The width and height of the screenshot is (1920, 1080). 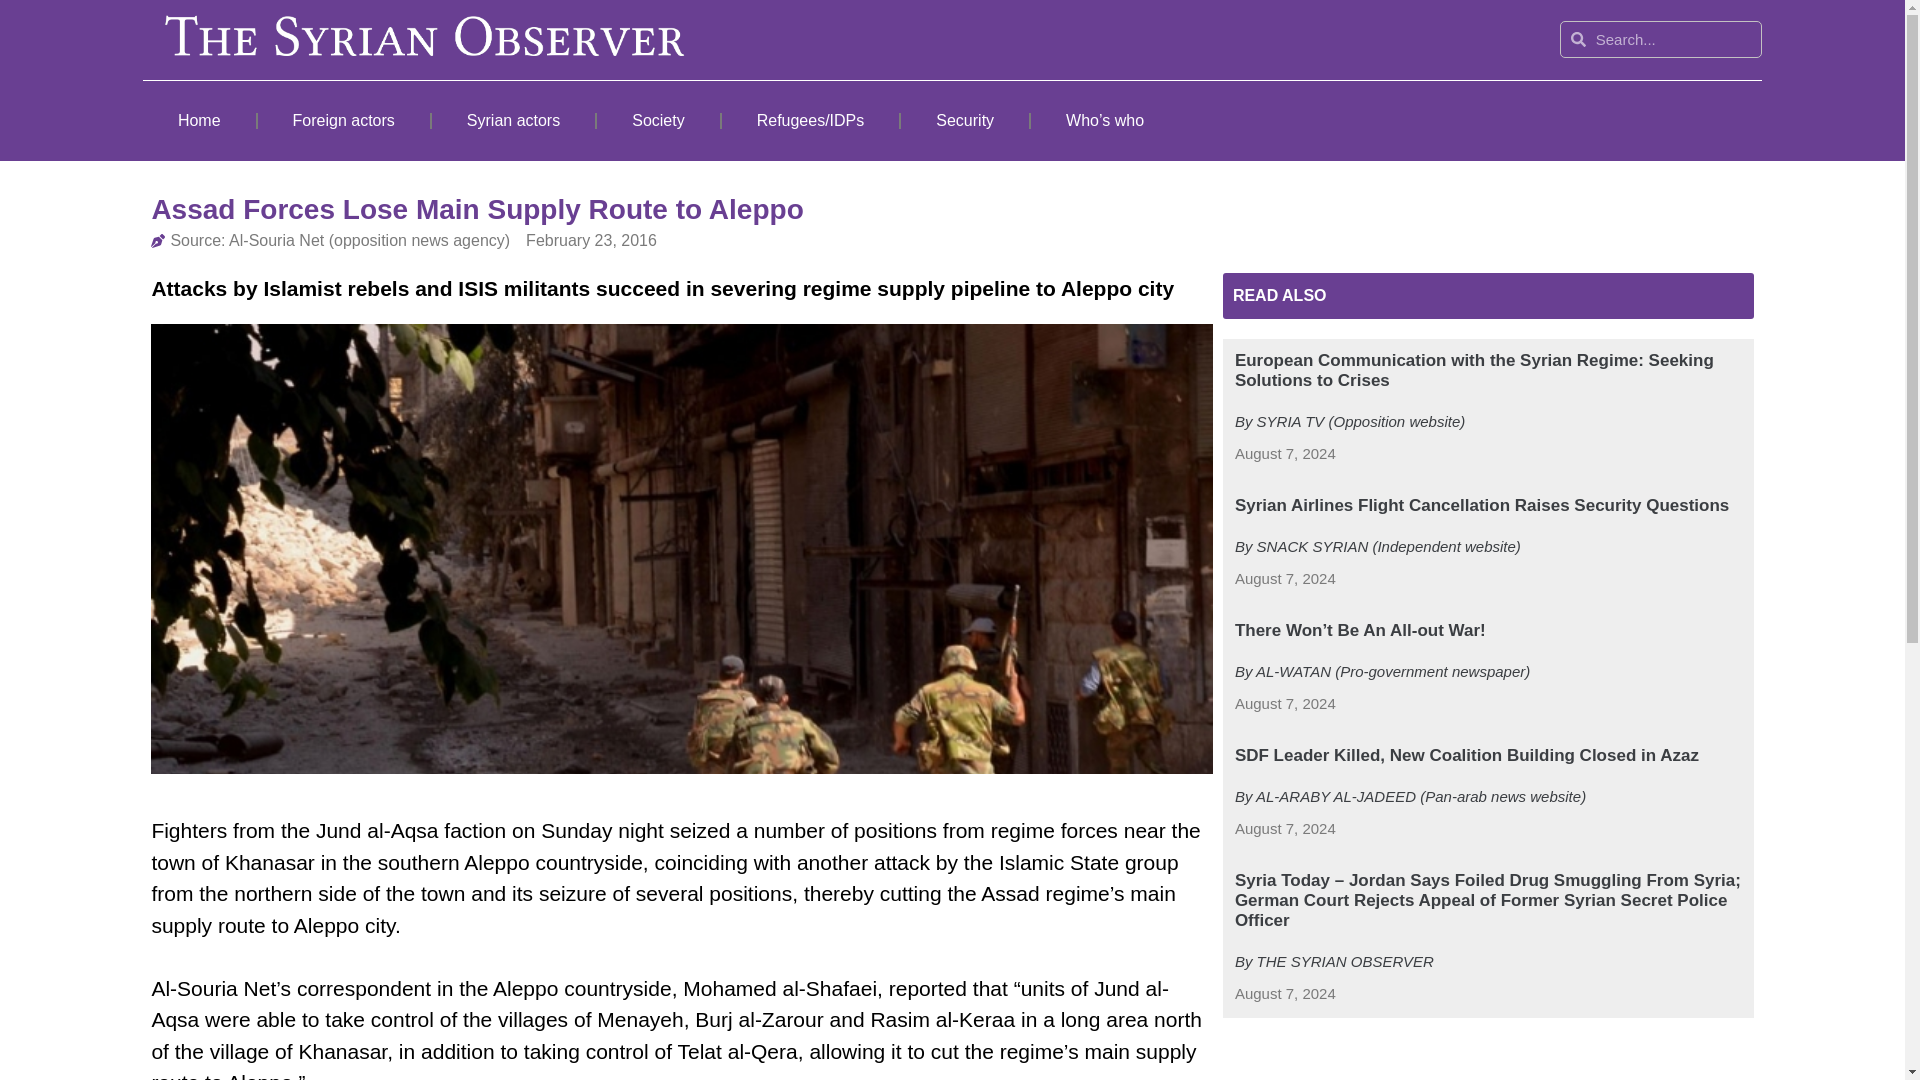 What do you see at coordinates (1285, 994) in the screenshot?
I see `August 7, 2024` at bounding box center [1285, 994].